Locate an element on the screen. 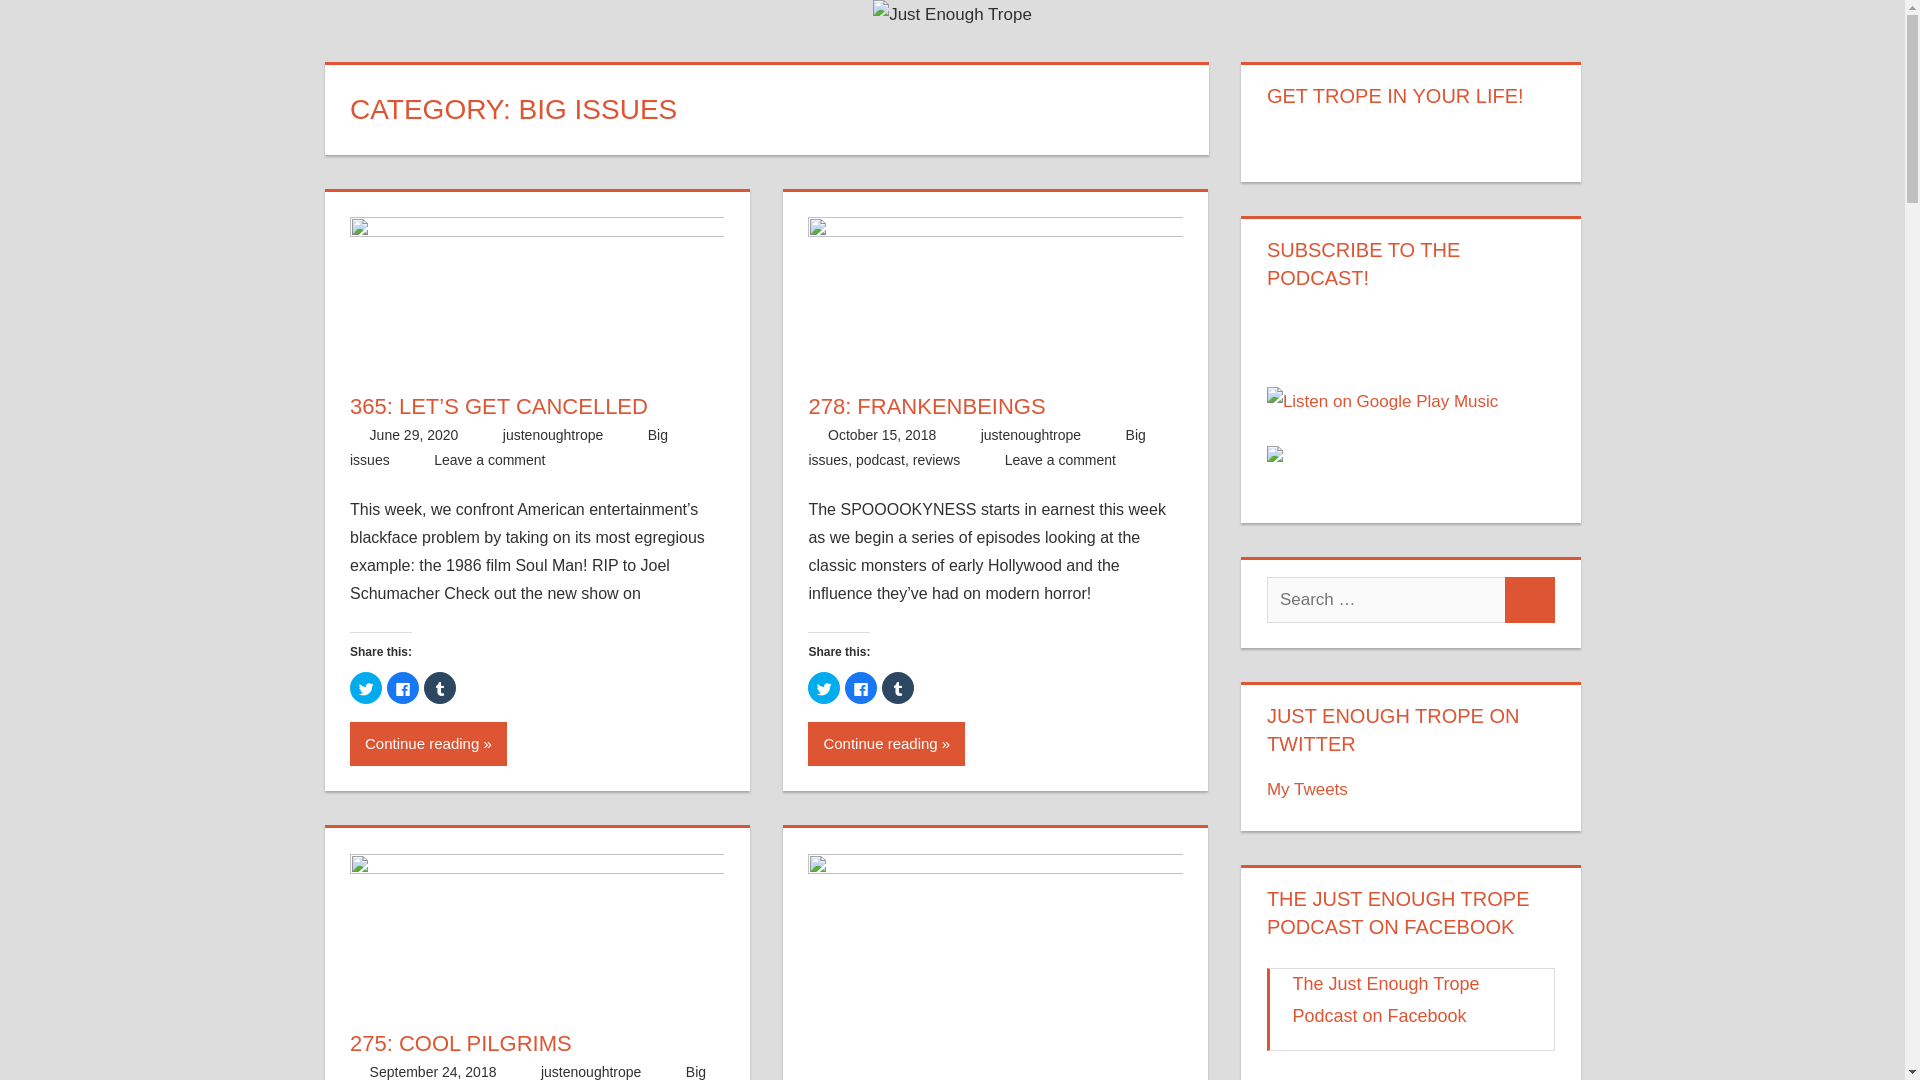  reviews is located at coordinates (936, 460).